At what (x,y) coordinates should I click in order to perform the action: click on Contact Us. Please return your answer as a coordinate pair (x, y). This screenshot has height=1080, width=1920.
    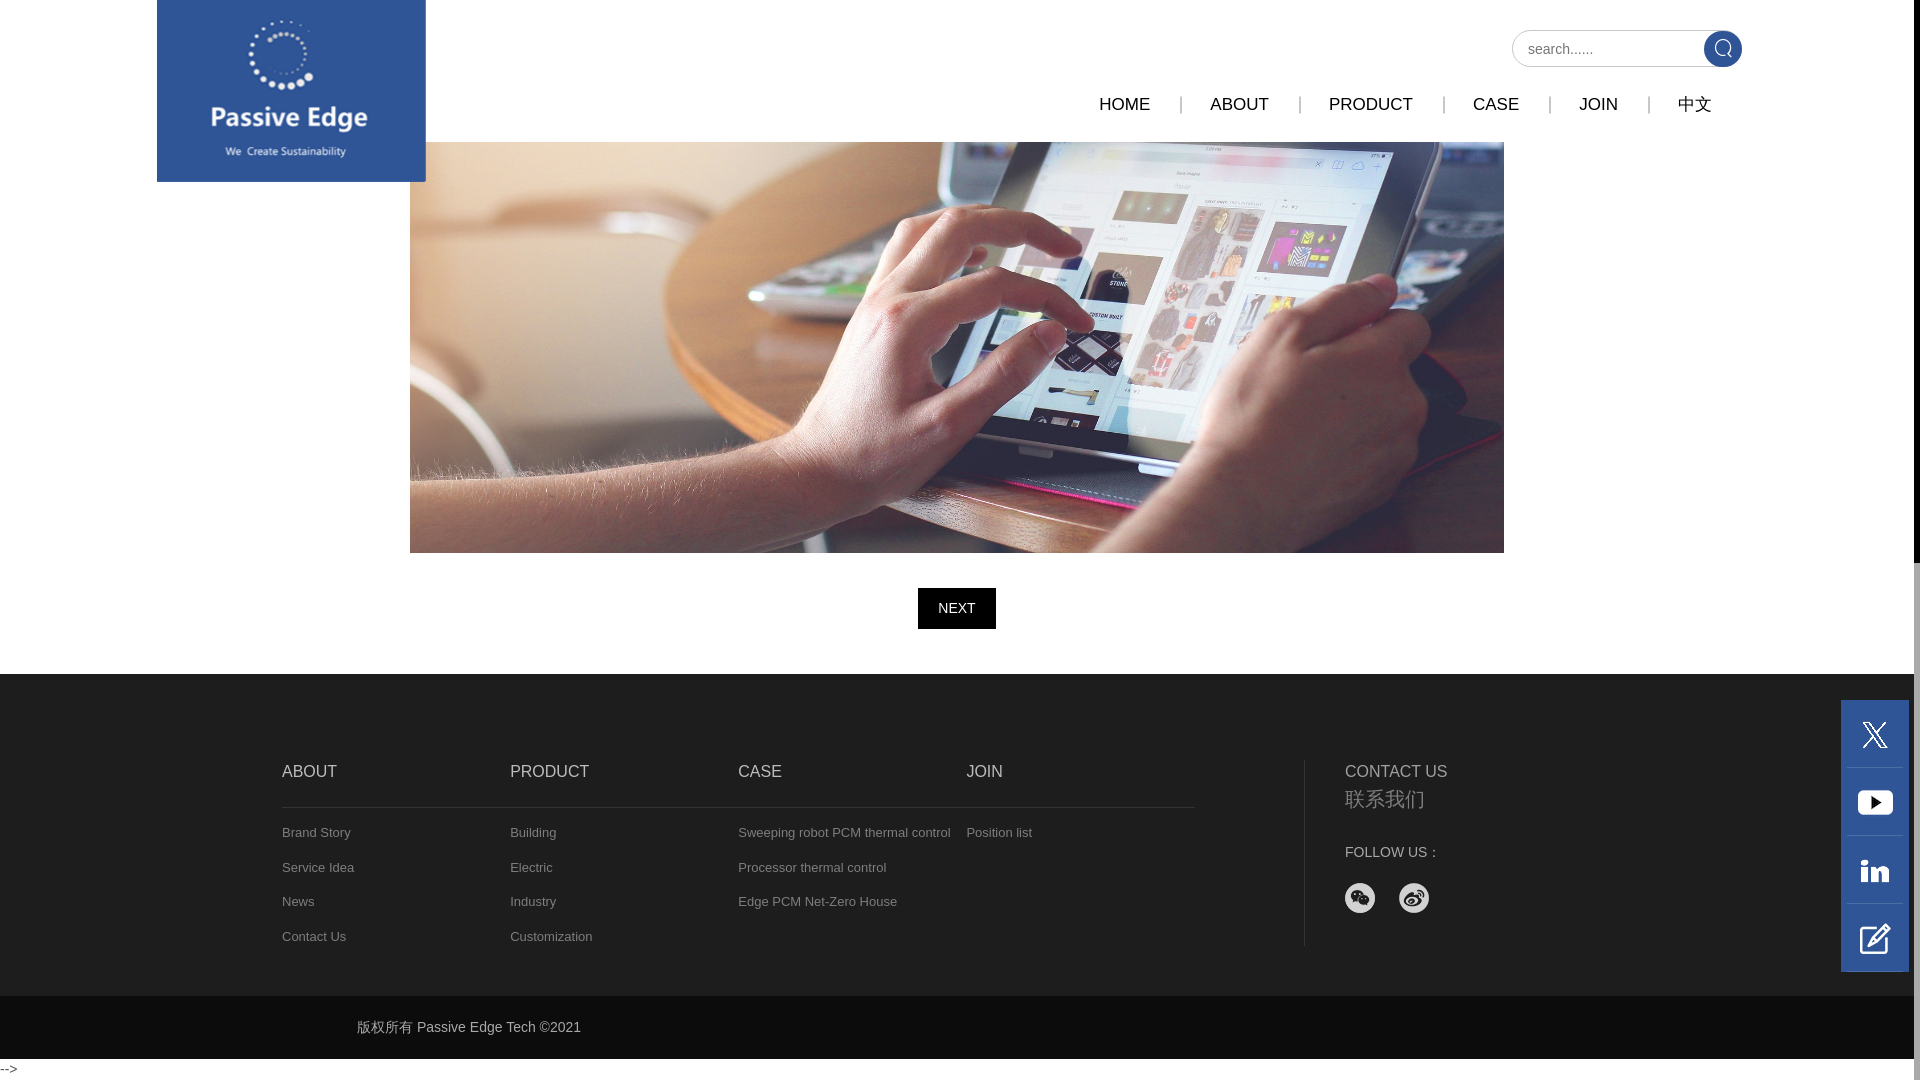
    Looking at the image, I should click on (396, 936).